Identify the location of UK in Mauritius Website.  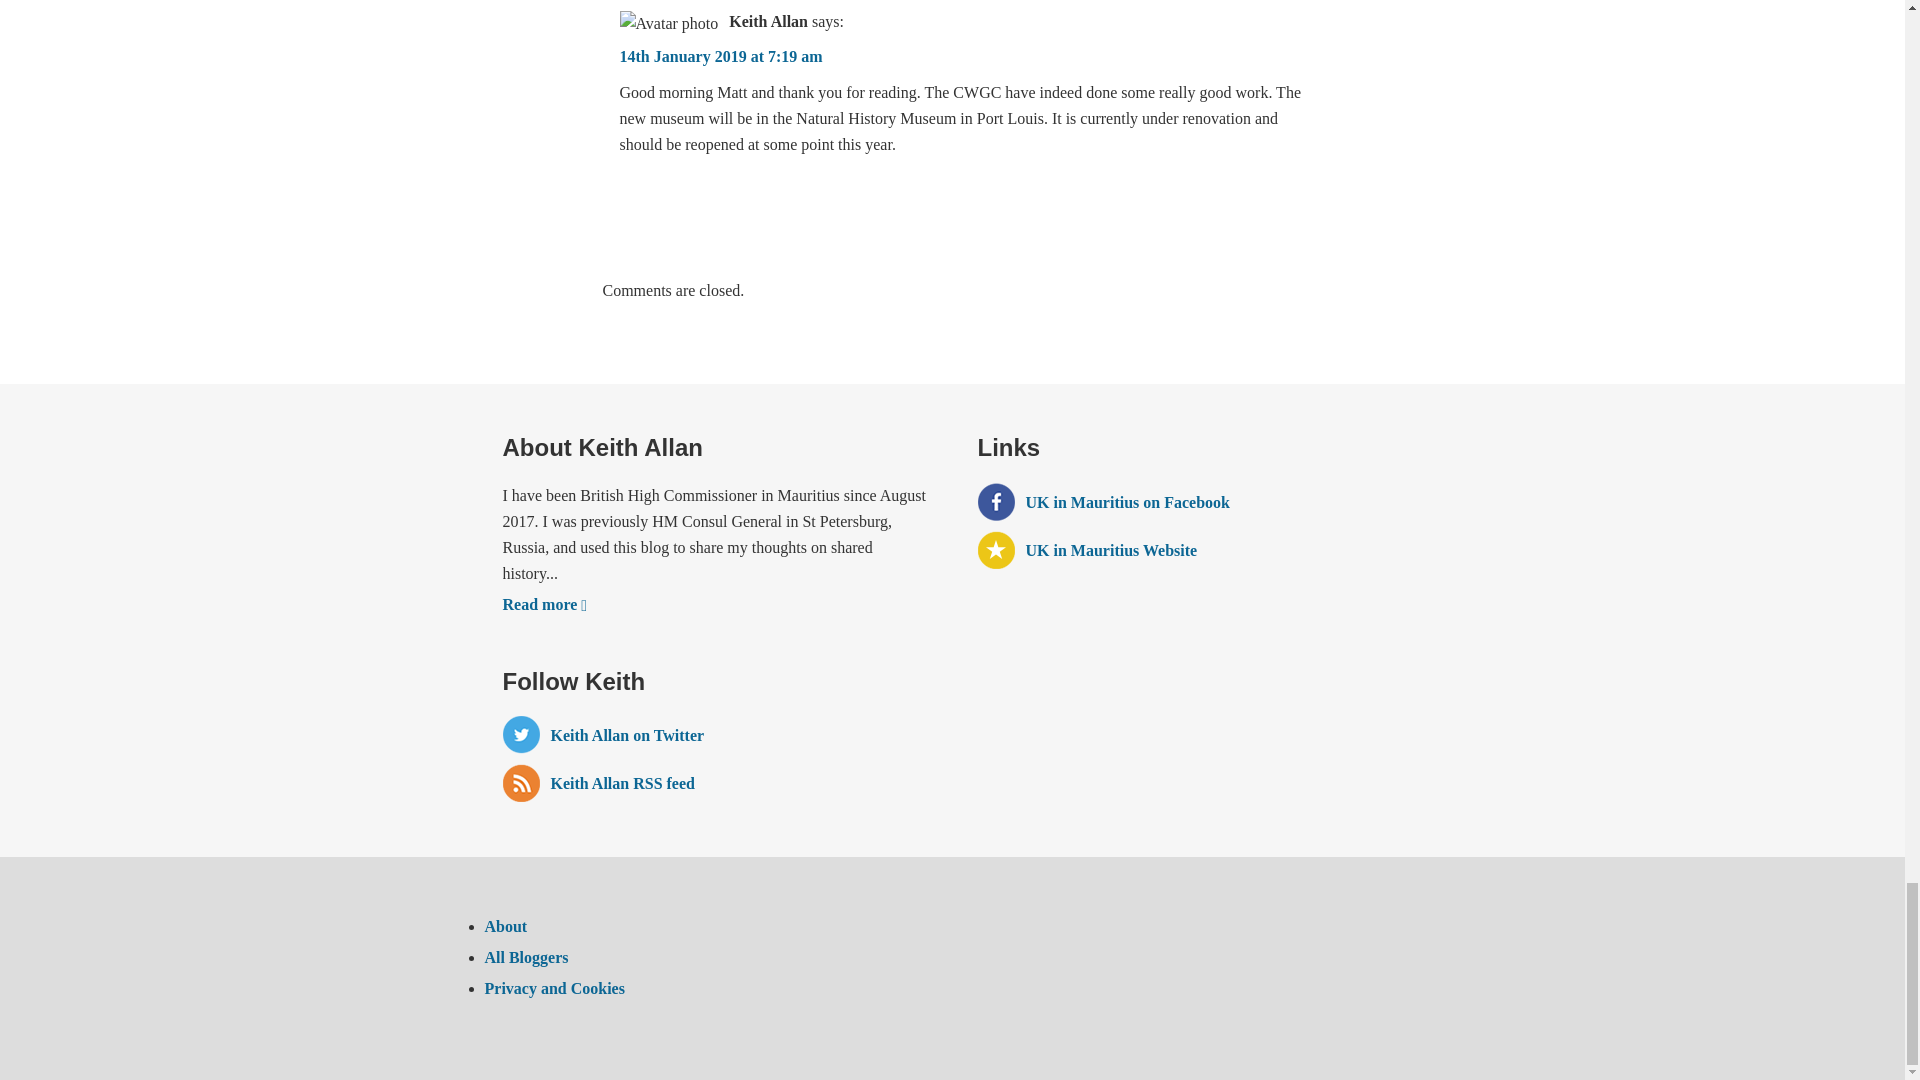
(1190, 550).